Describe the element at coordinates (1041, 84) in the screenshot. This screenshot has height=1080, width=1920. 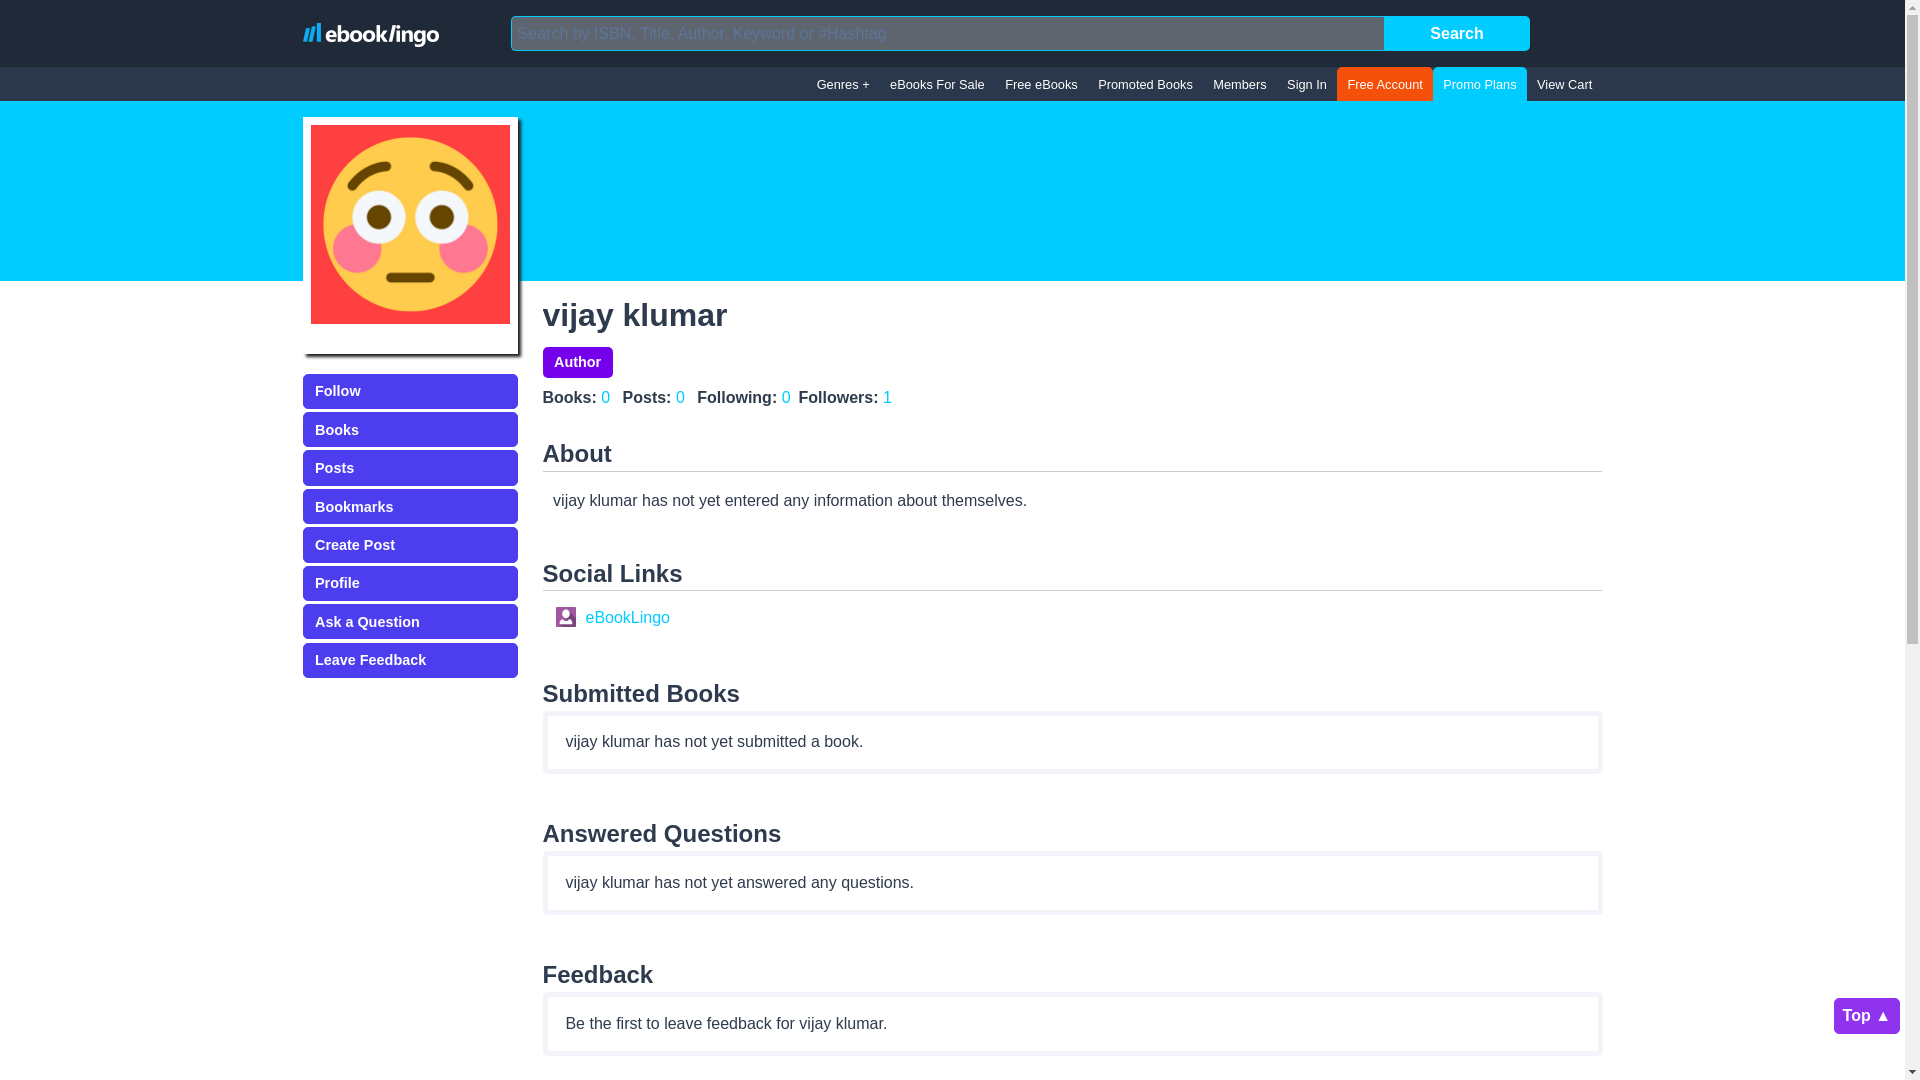
I see `All Free eBooks on eBookLingo Link` at that location.